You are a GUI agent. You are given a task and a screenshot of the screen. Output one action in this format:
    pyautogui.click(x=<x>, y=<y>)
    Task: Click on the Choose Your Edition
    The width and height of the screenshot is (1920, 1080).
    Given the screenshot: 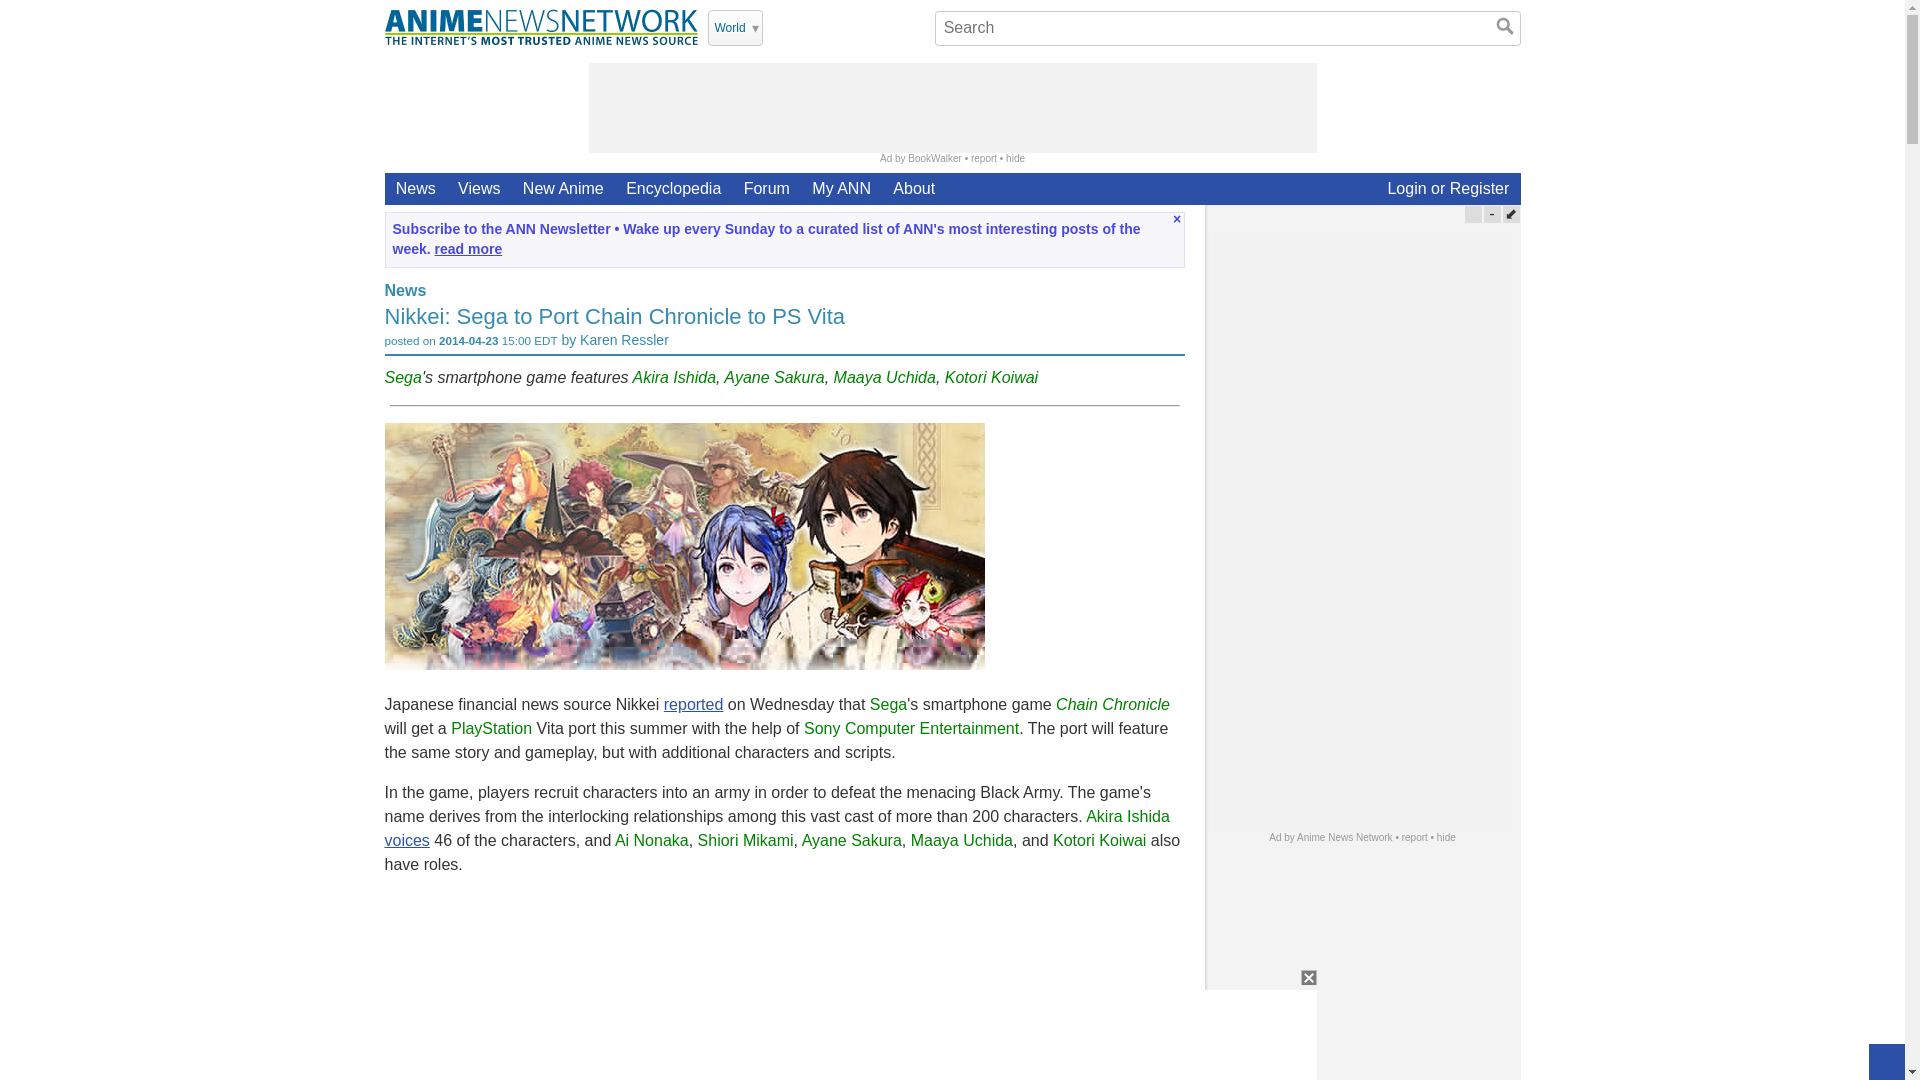 What is the action you would take?
    pyautogui.click(x=735, y=28)
    